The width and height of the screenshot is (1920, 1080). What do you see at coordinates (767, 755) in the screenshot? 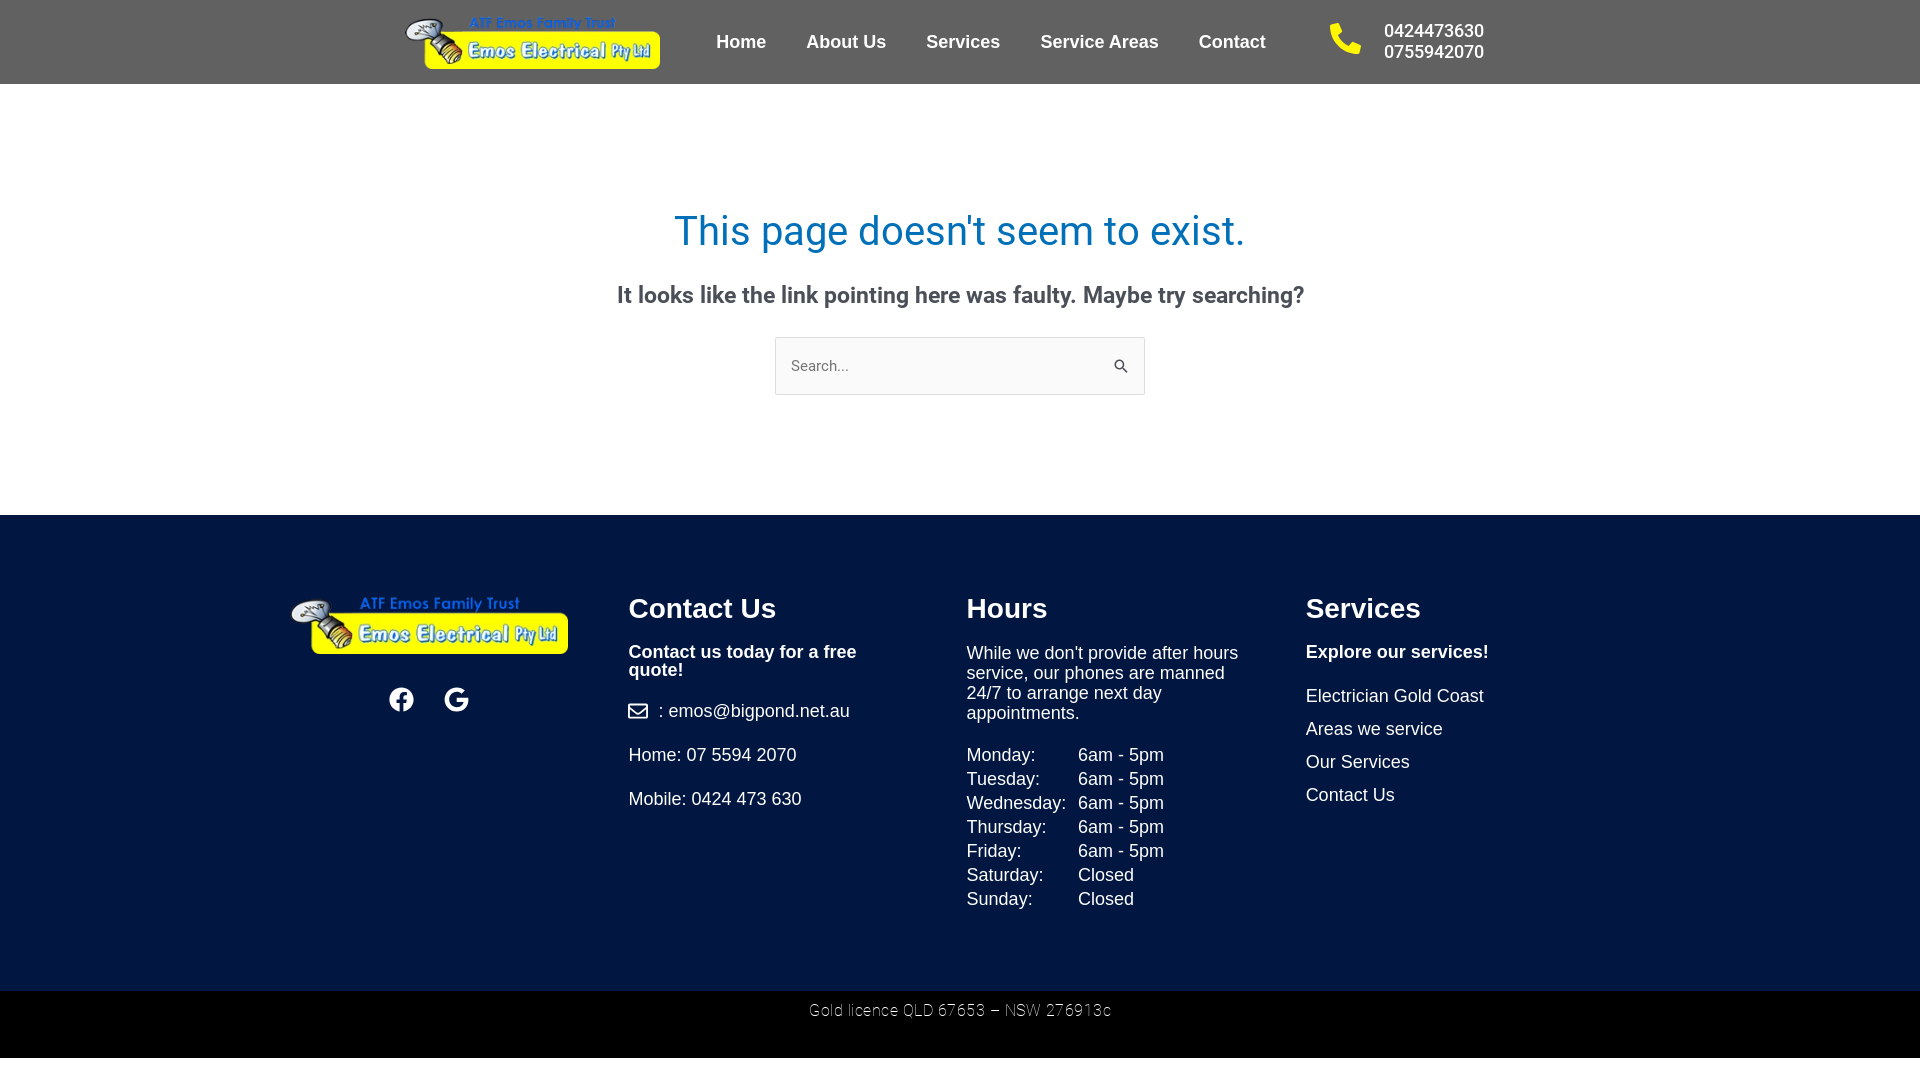
I see `Home: 07 5594 2070` at bounding box center [767, 755].